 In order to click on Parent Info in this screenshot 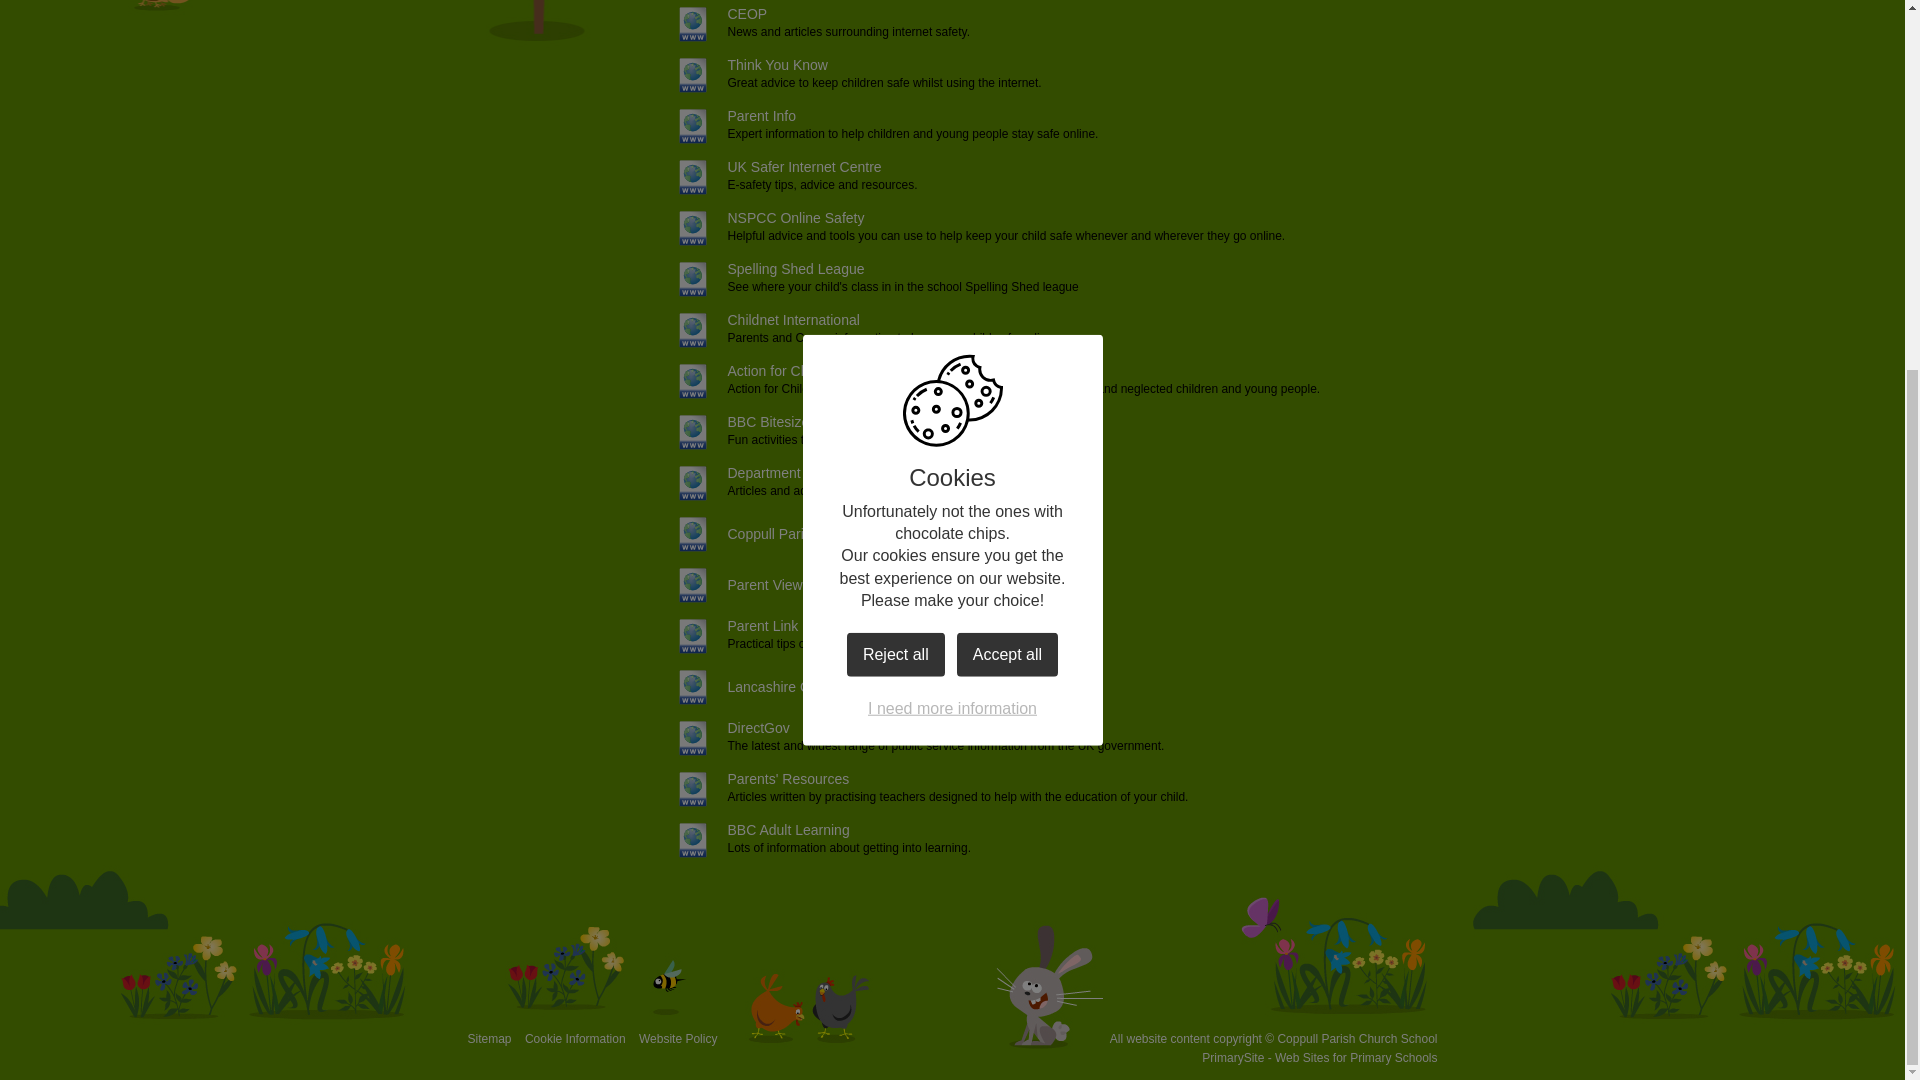, I will do `click(729, 116)`.